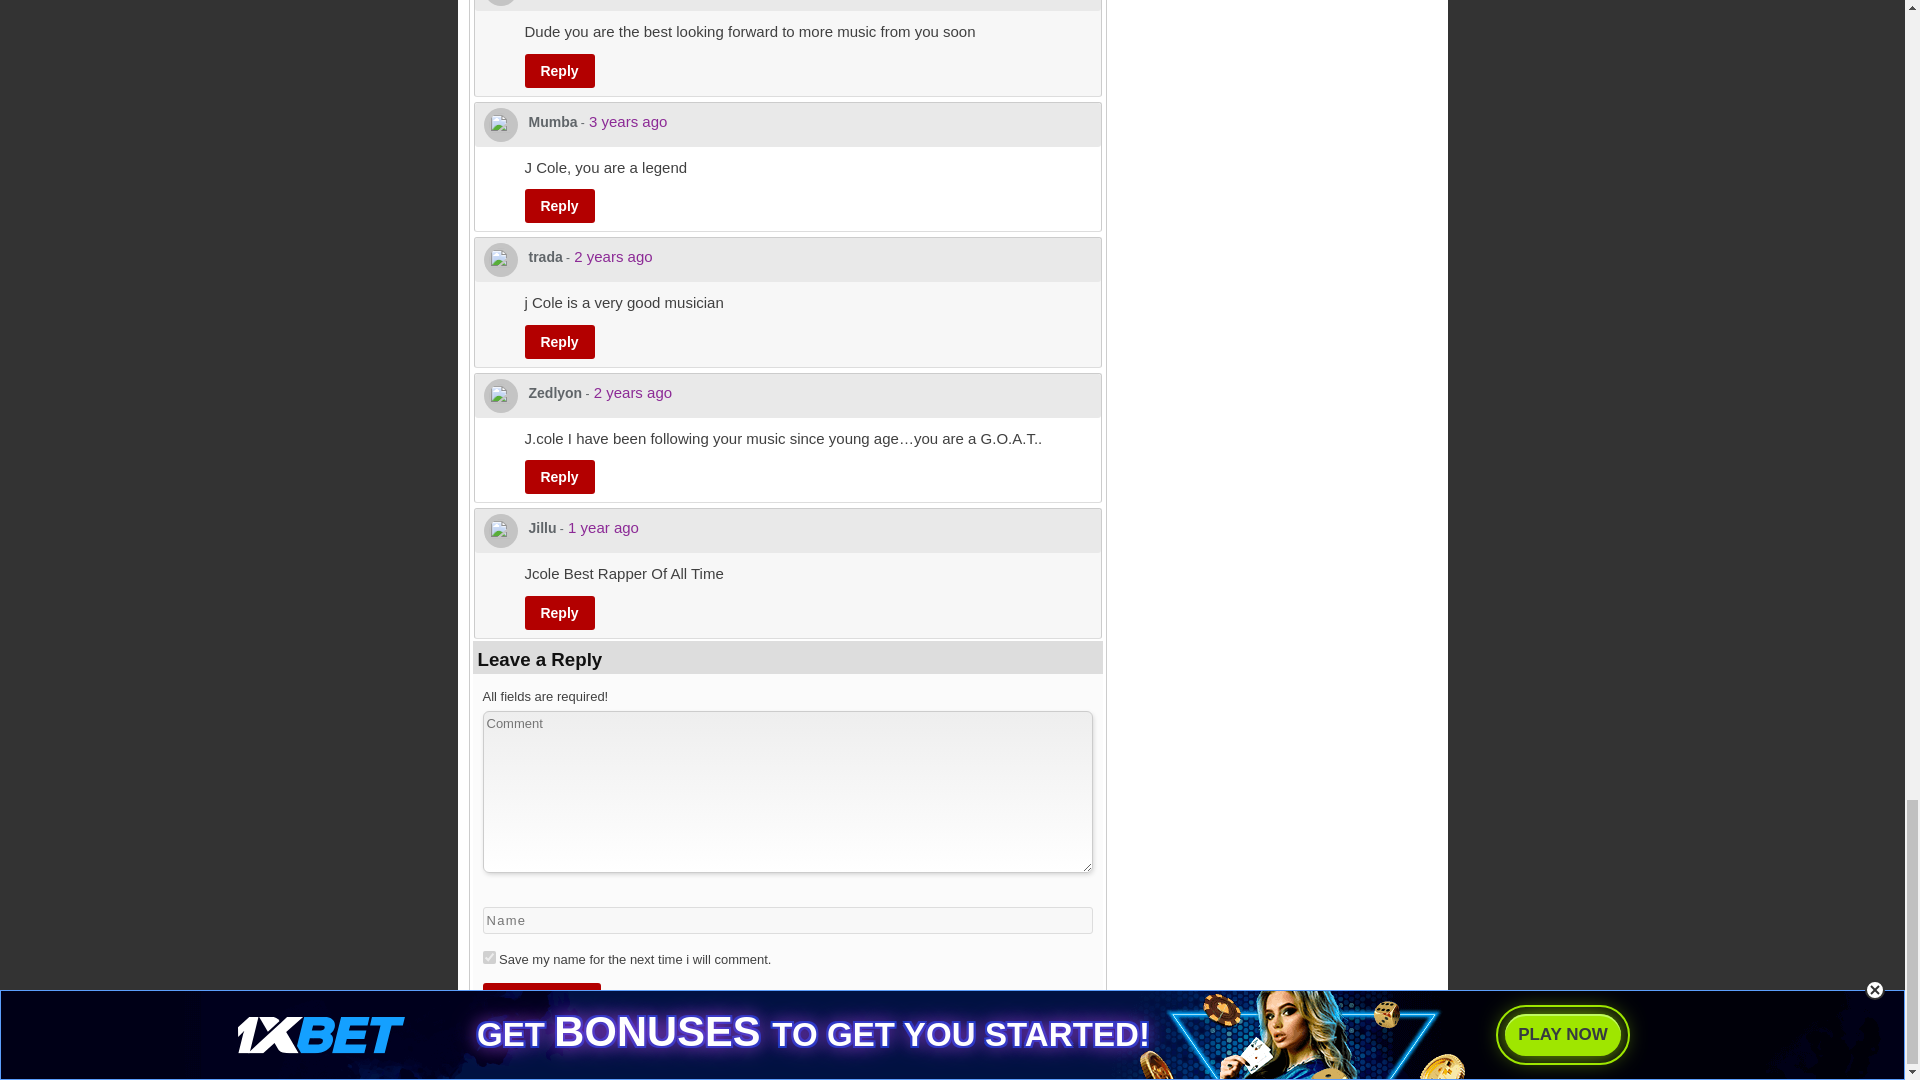  What do you see at coordinates (488, 958) in the screenshot?
I see `yes` at bounding box center [488, 958].